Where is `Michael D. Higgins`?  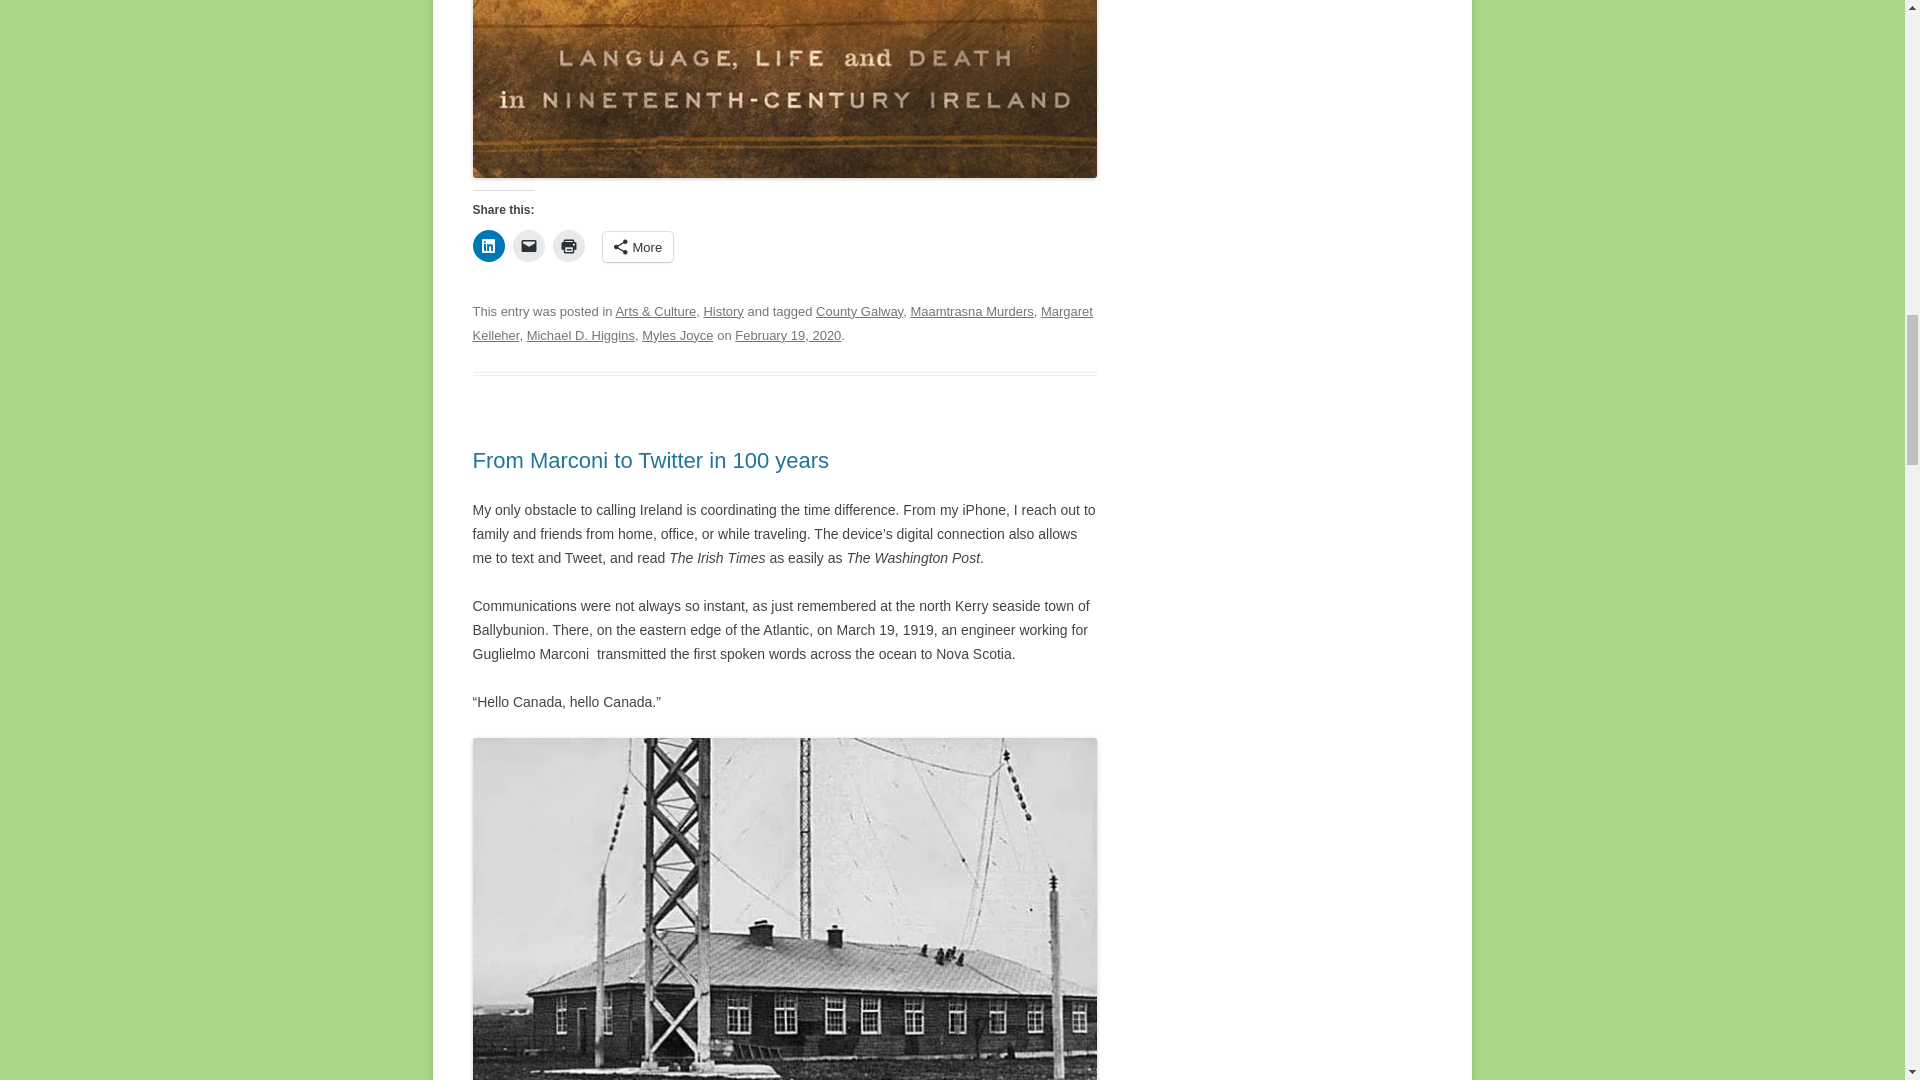 Michael D. Higgins is located at coordinates (580, 336).